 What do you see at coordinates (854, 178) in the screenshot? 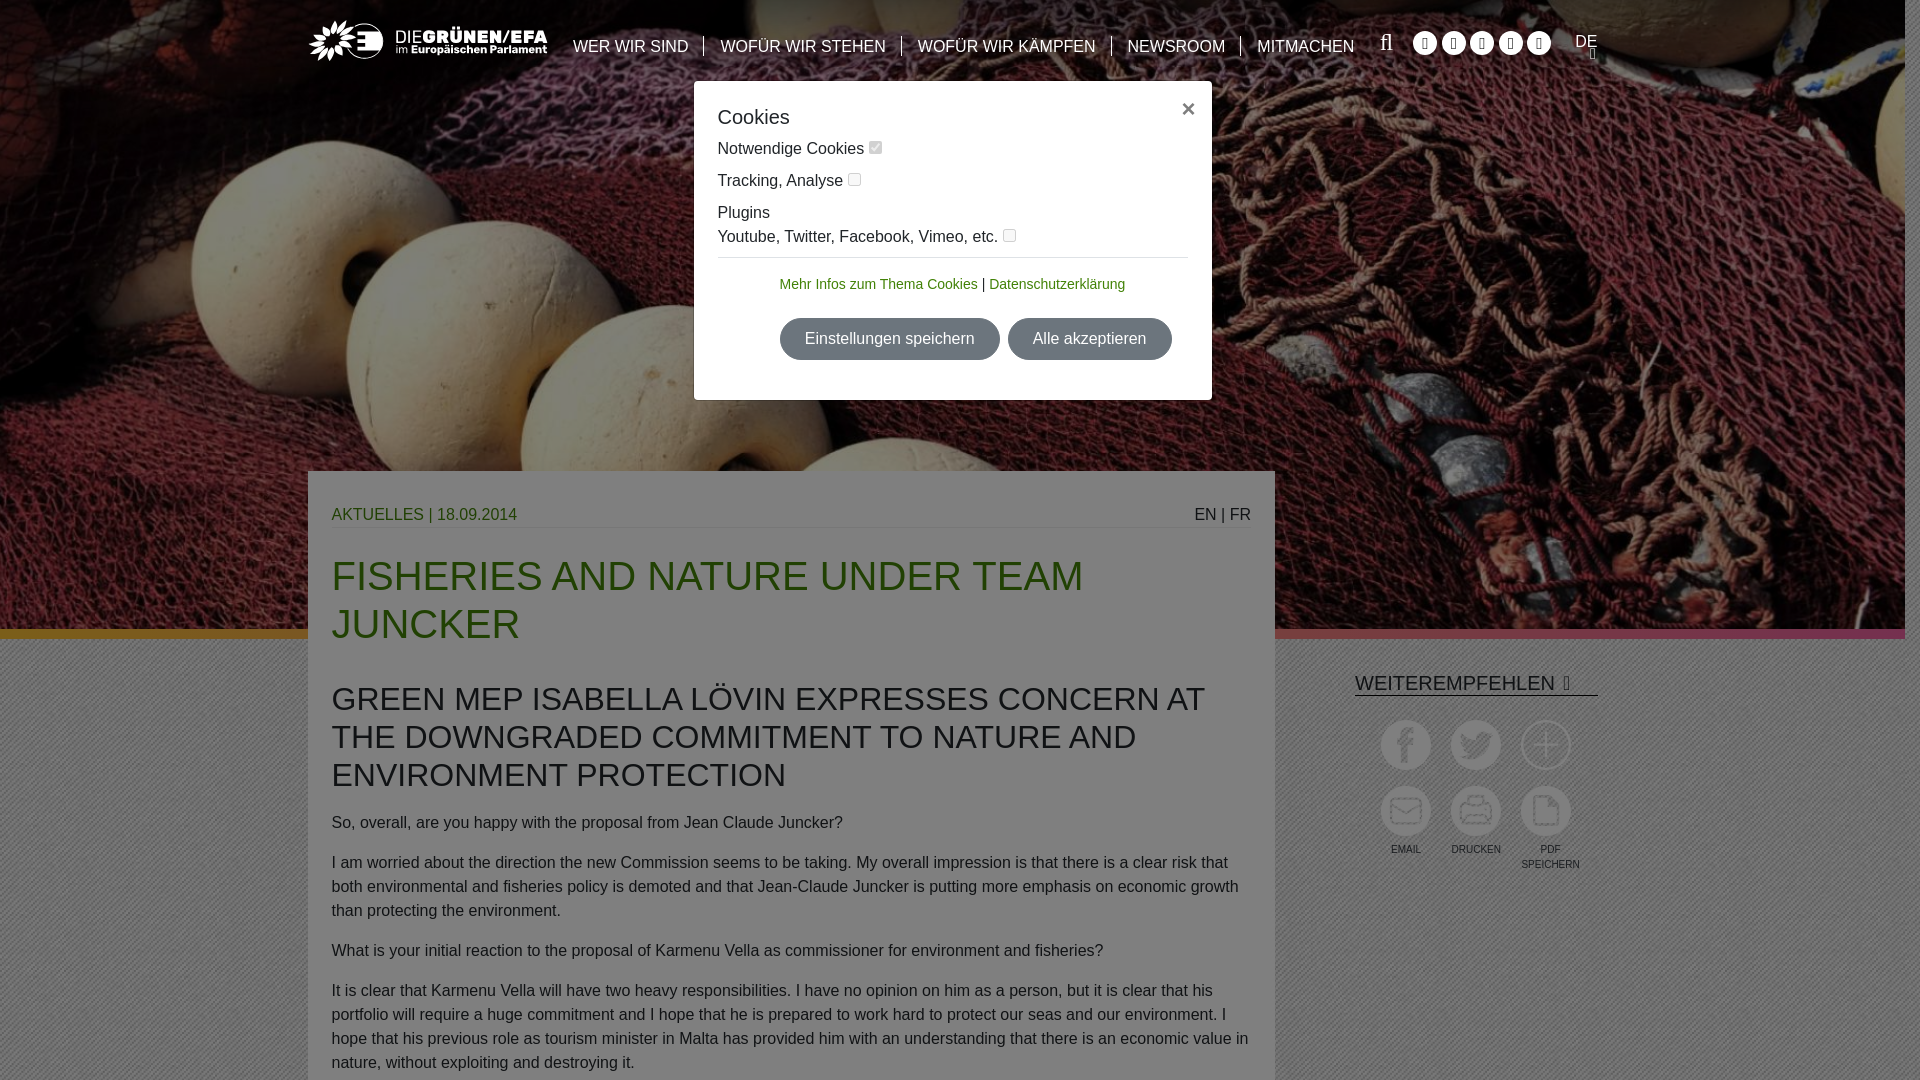
I see `2` at bounding box center [854, 178].